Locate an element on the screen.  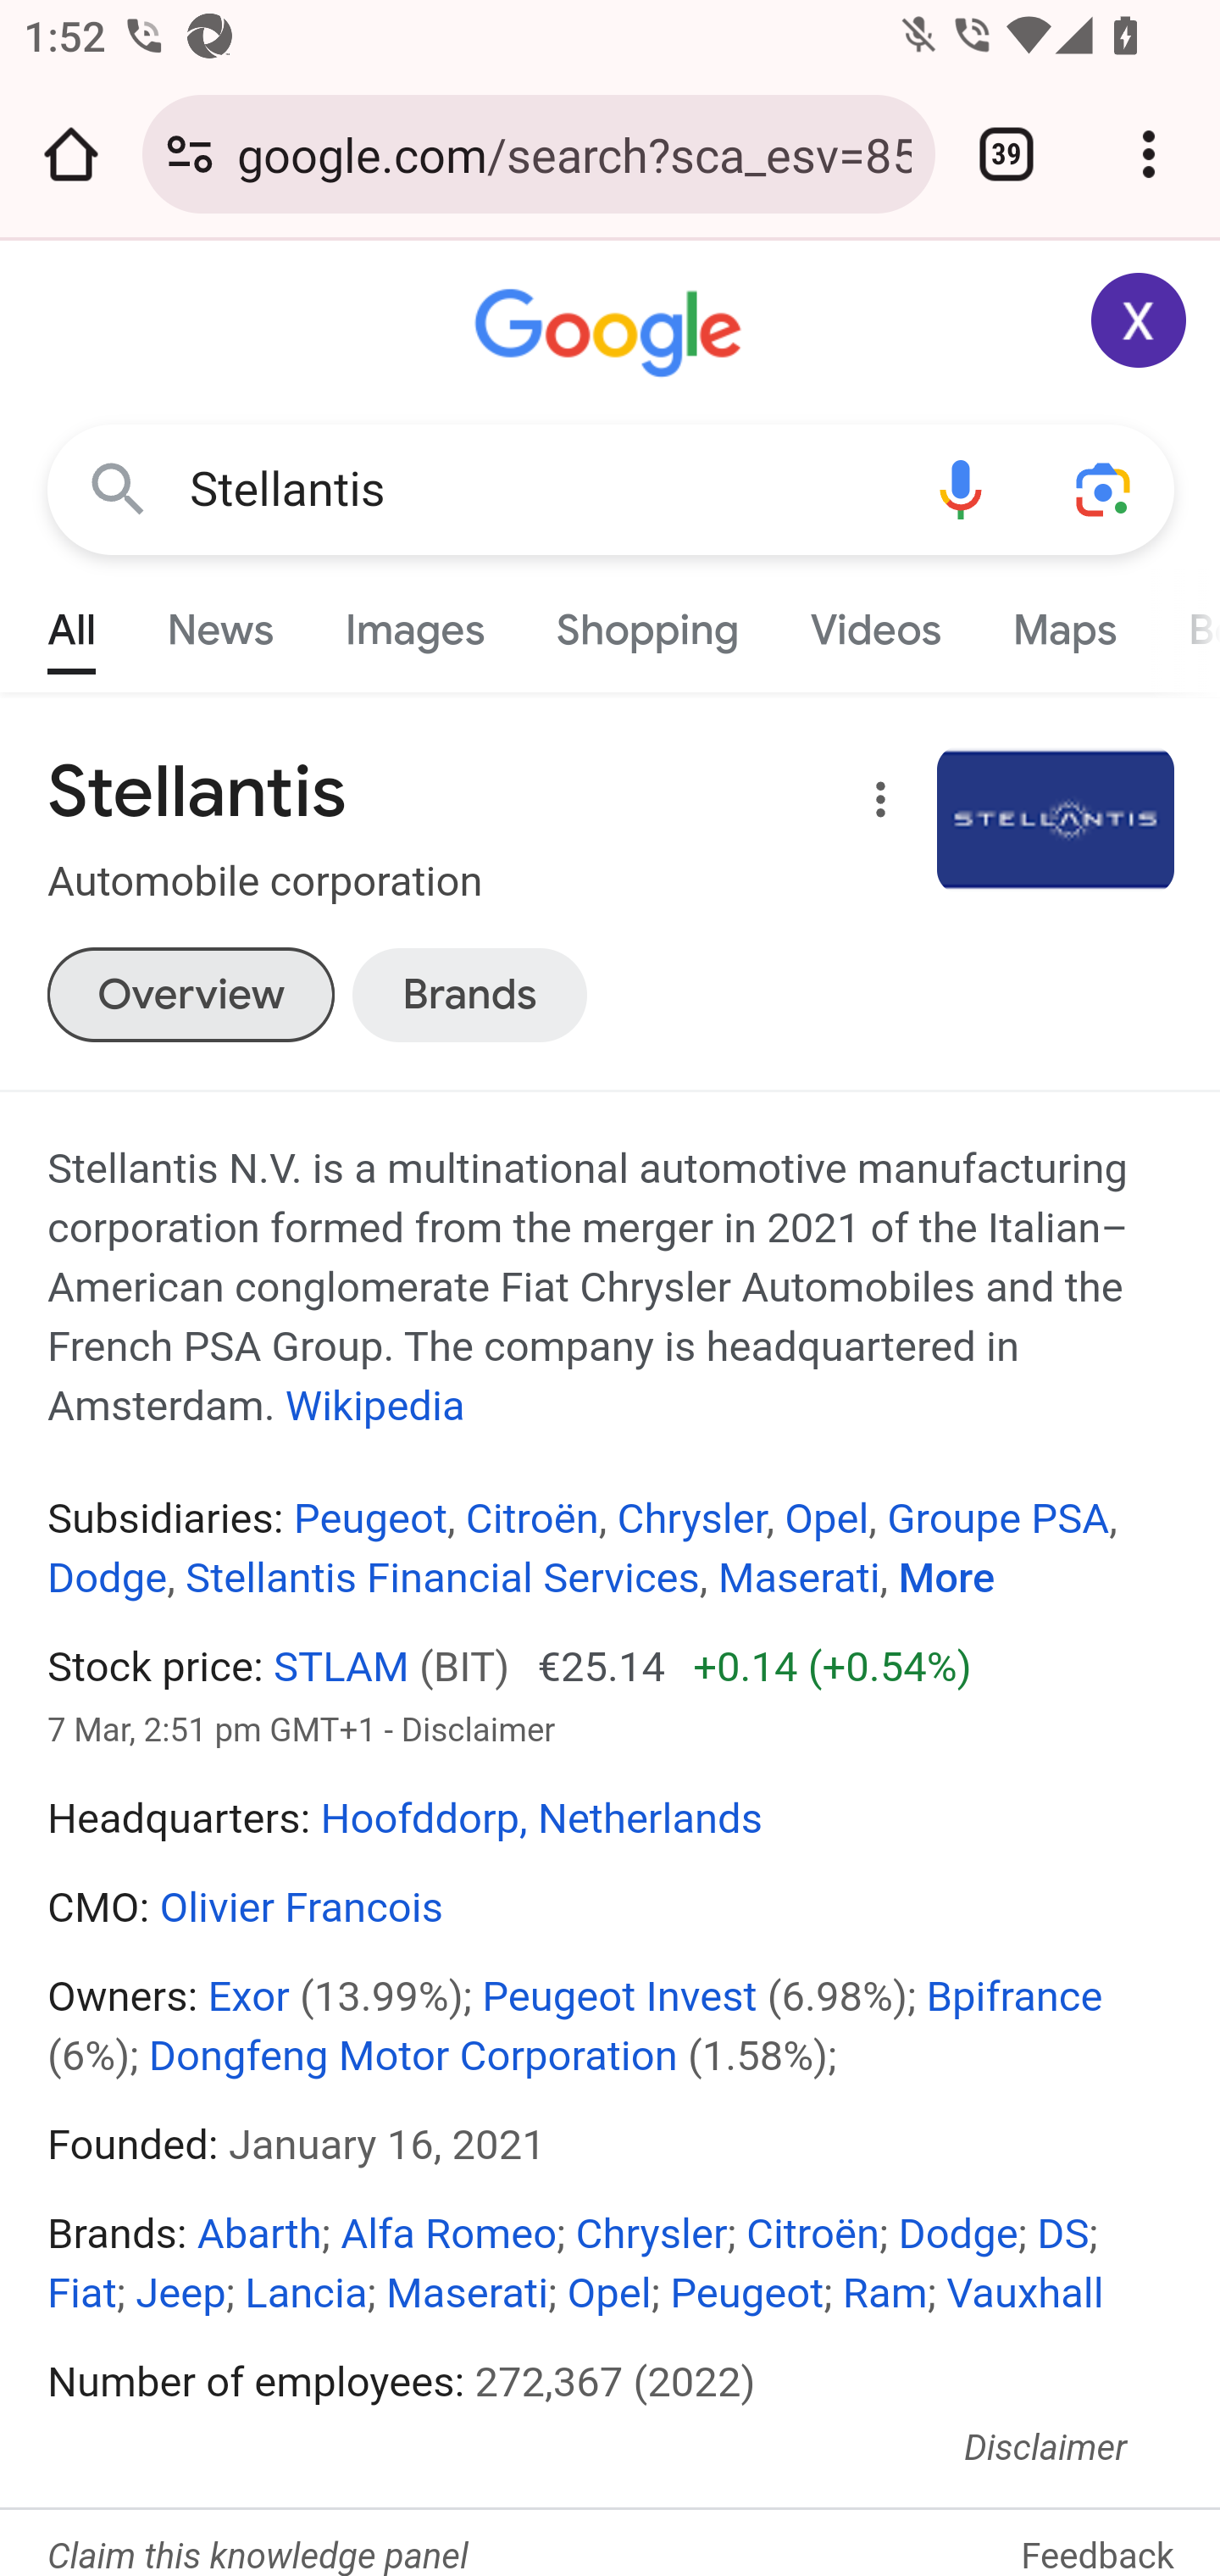
Vauxhall is located at coordinates (1025, 2293).